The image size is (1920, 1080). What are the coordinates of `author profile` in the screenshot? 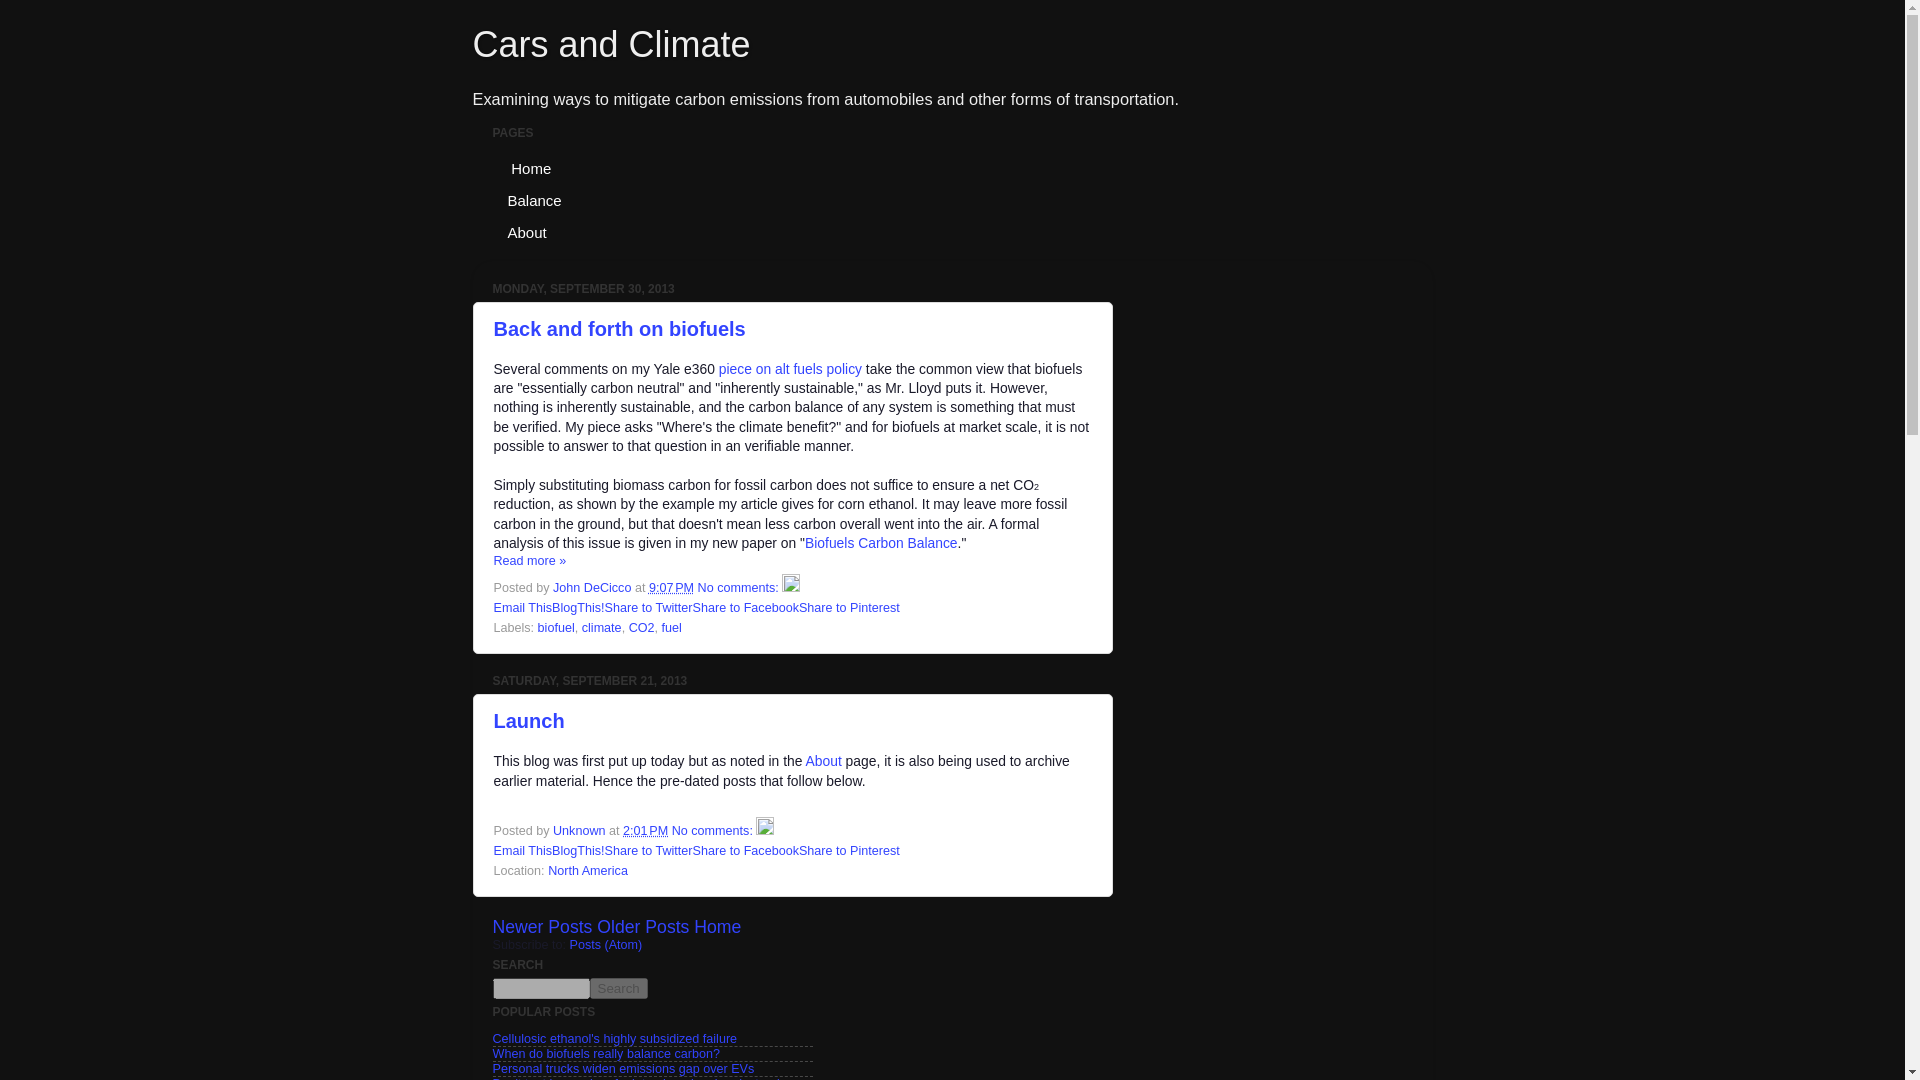 It's located at (580, 831).